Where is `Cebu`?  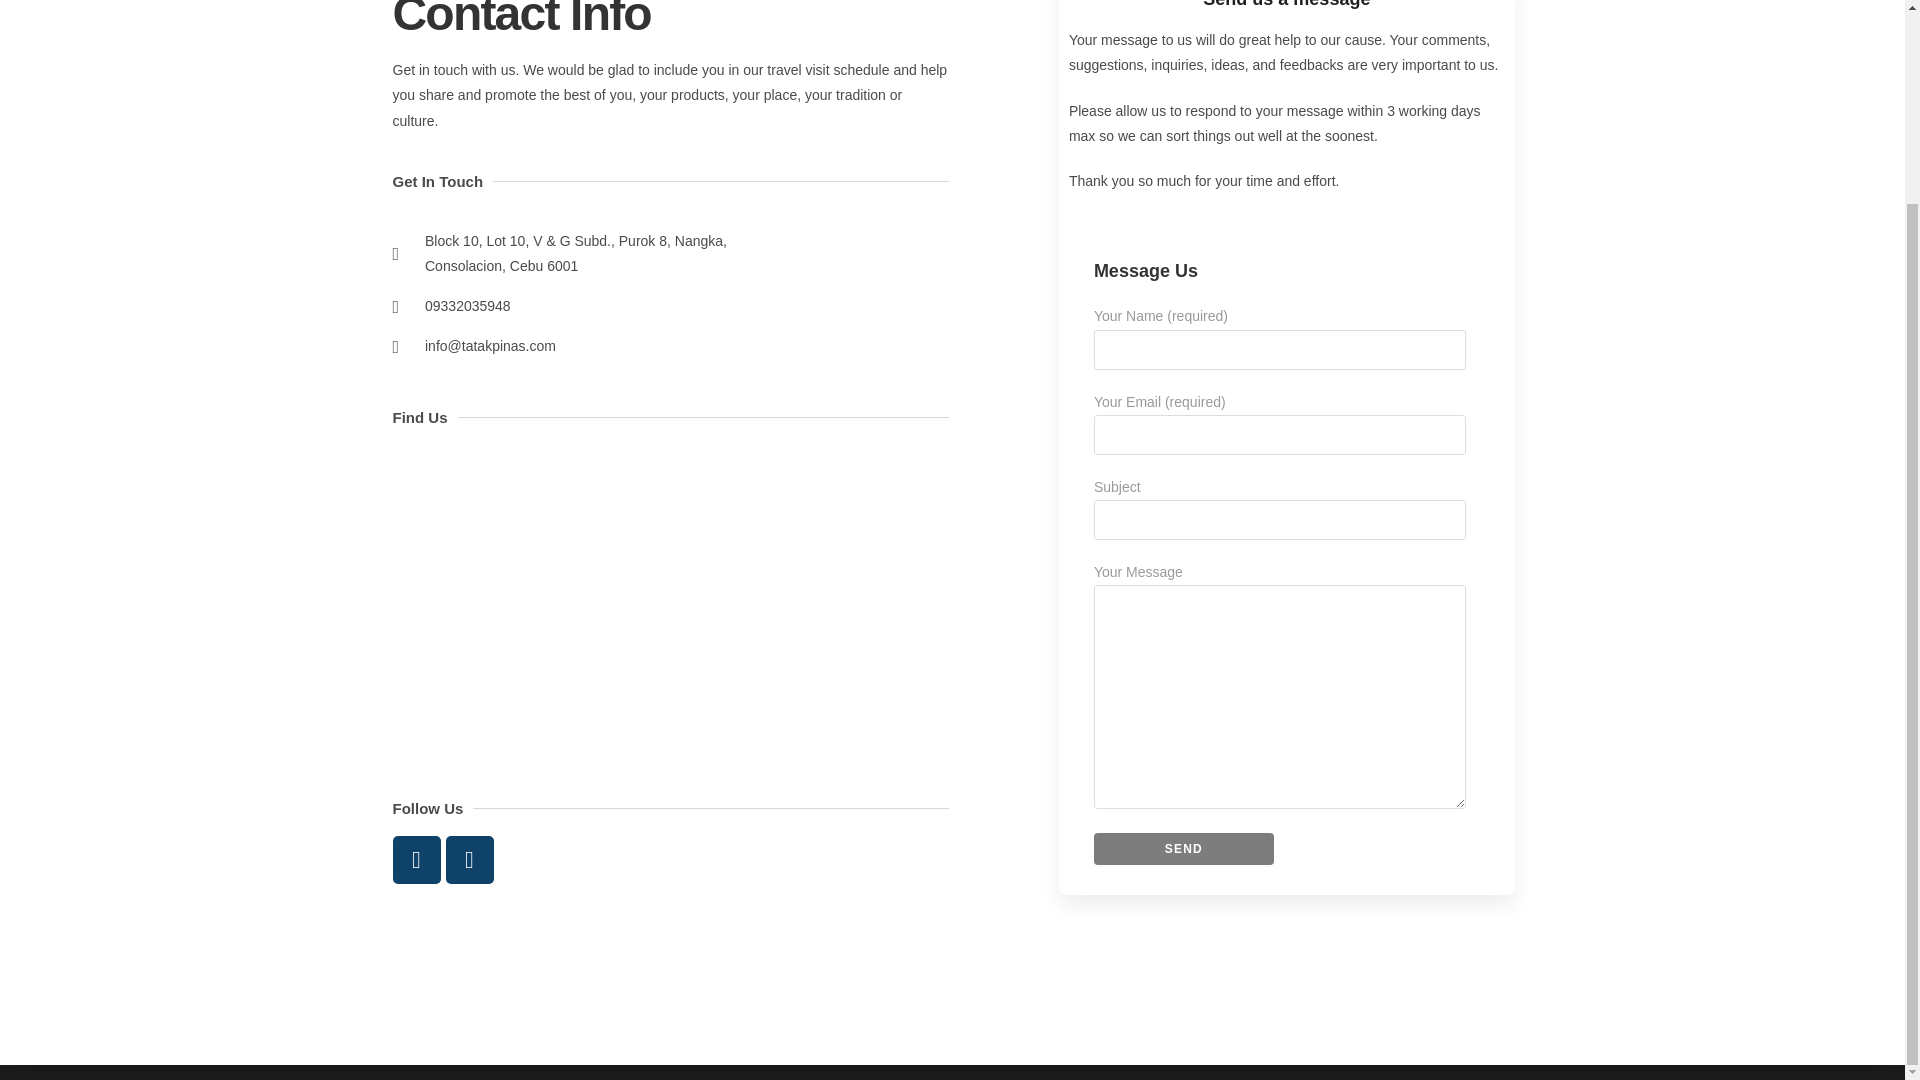
Cebu is located at coordinates (670, 597).